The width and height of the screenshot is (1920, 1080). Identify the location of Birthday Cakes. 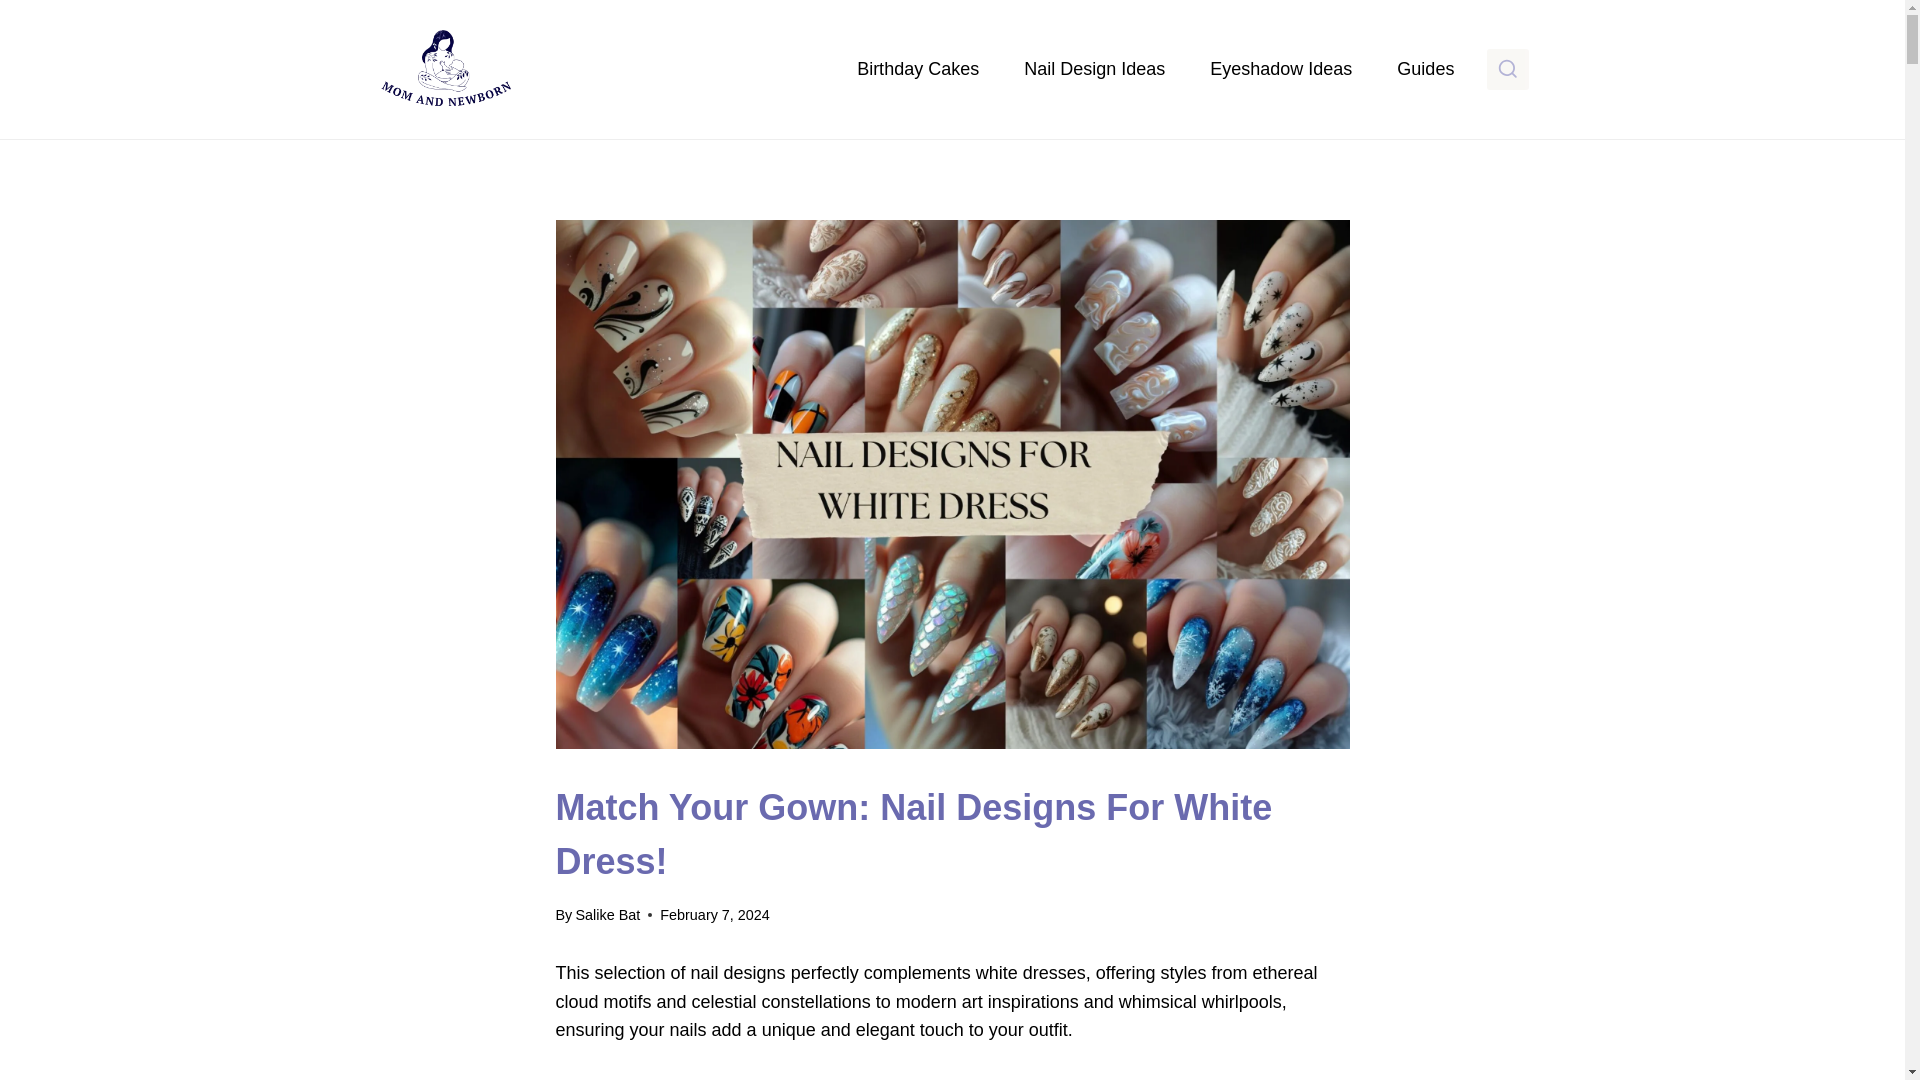
(918, 68).